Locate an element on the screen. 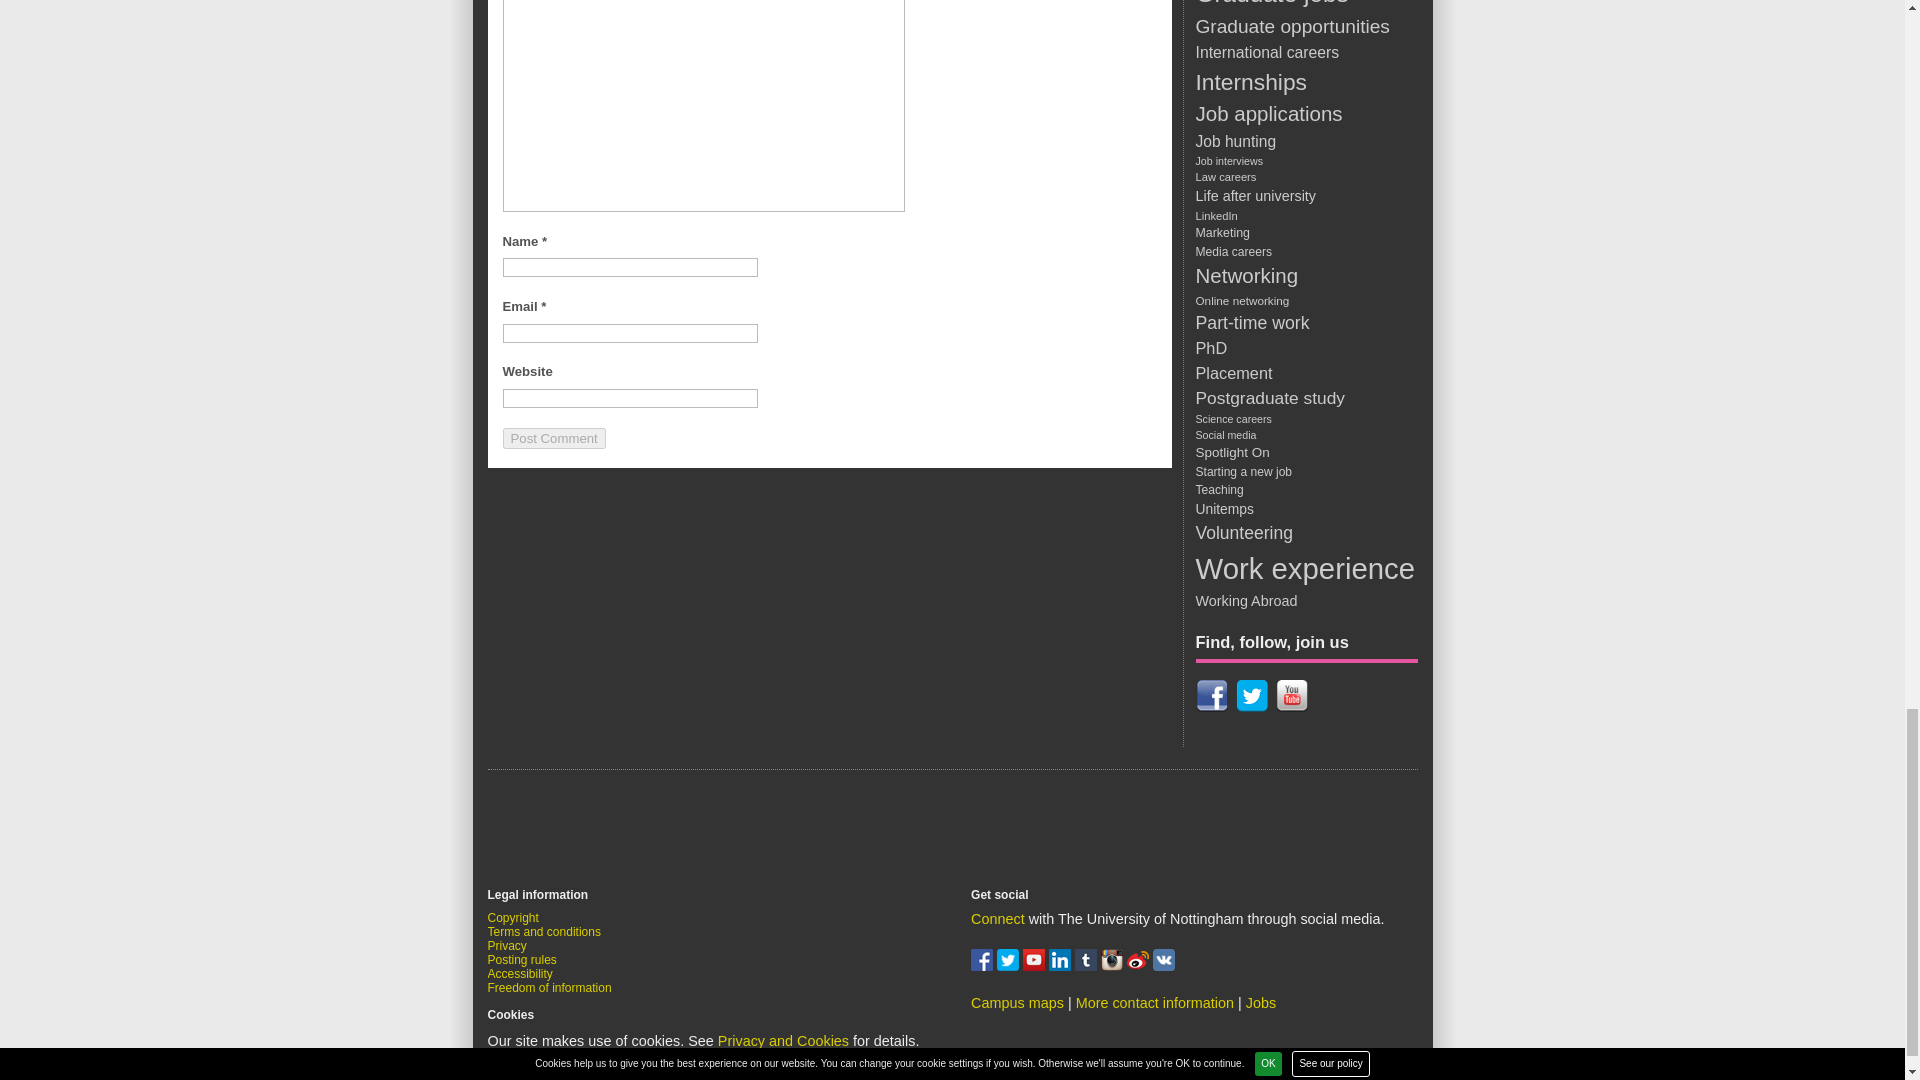 The image size is (1920, 1080). Watch us on You Tube is located at coordinates (1036, 966).